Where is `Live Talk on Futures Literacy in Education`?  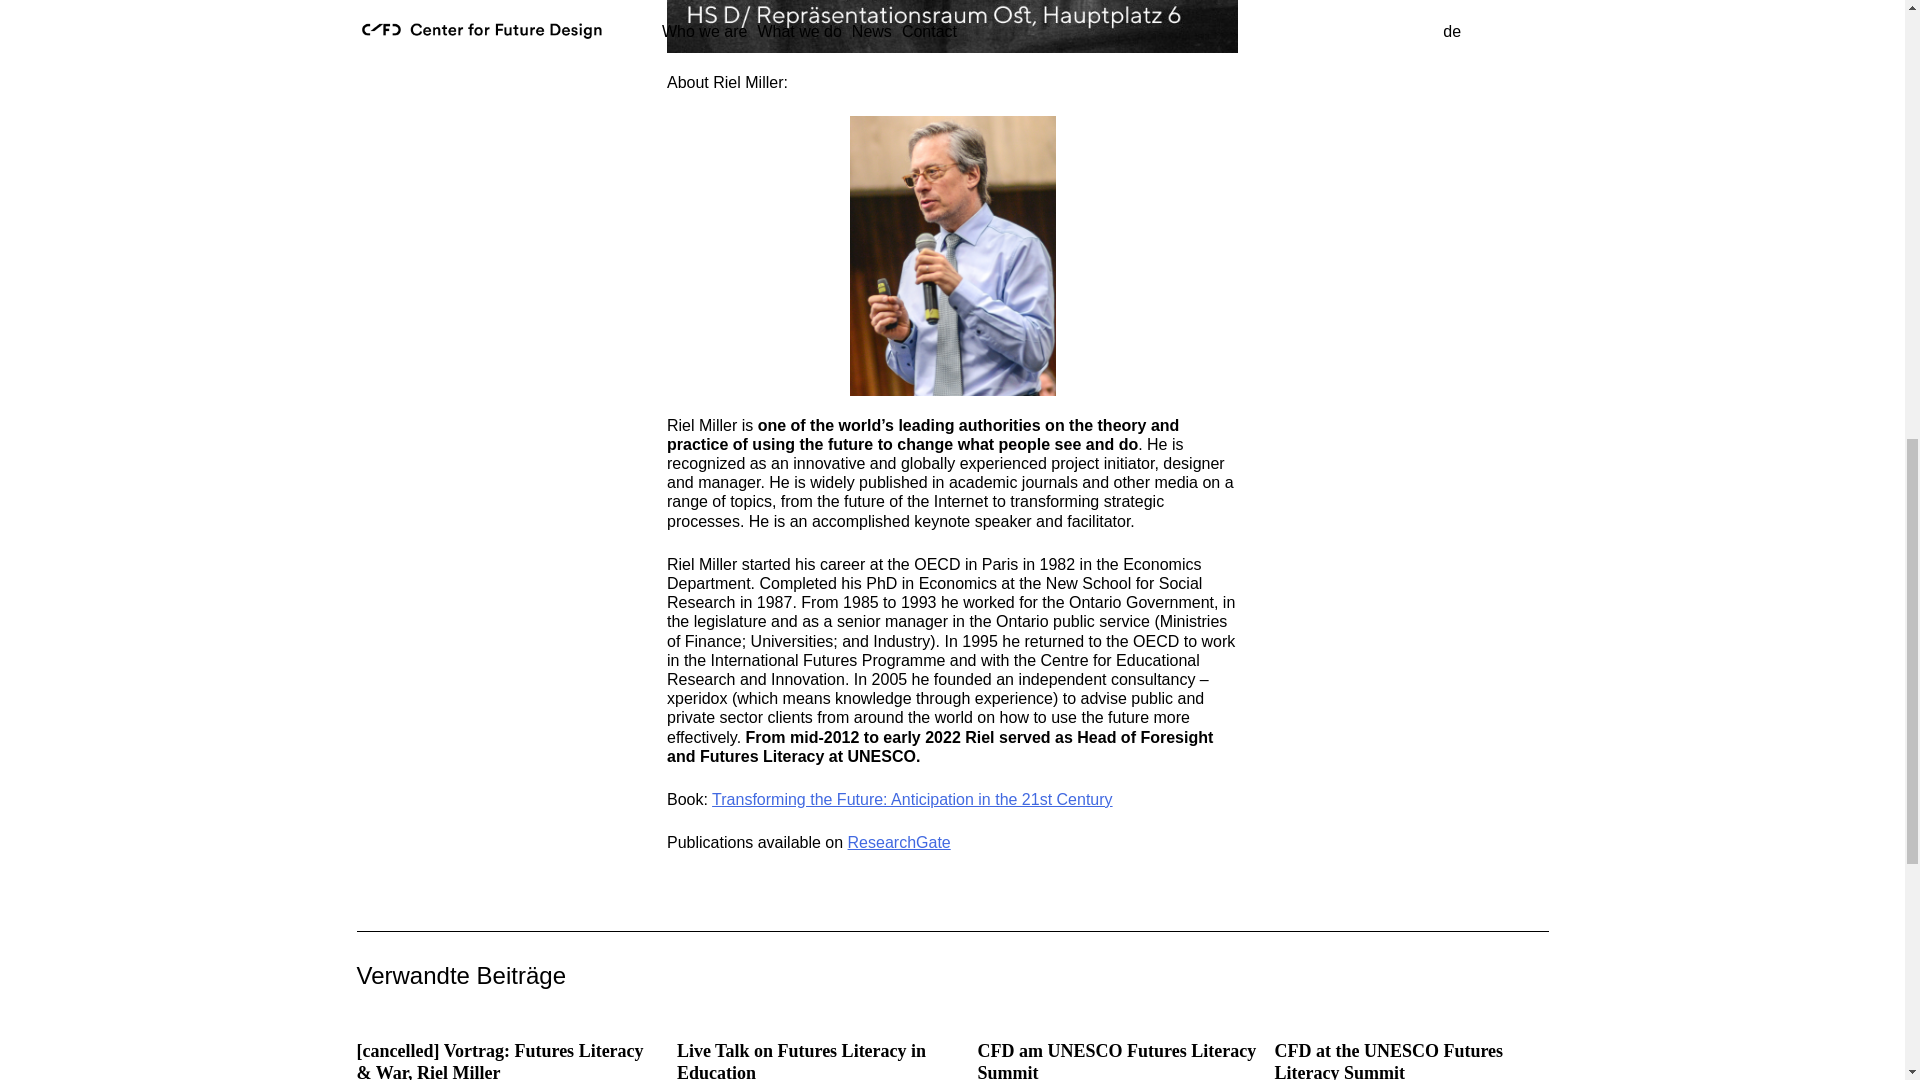
Live Talk on Futures Literacy in Education is located at coordinates (801, 1060).